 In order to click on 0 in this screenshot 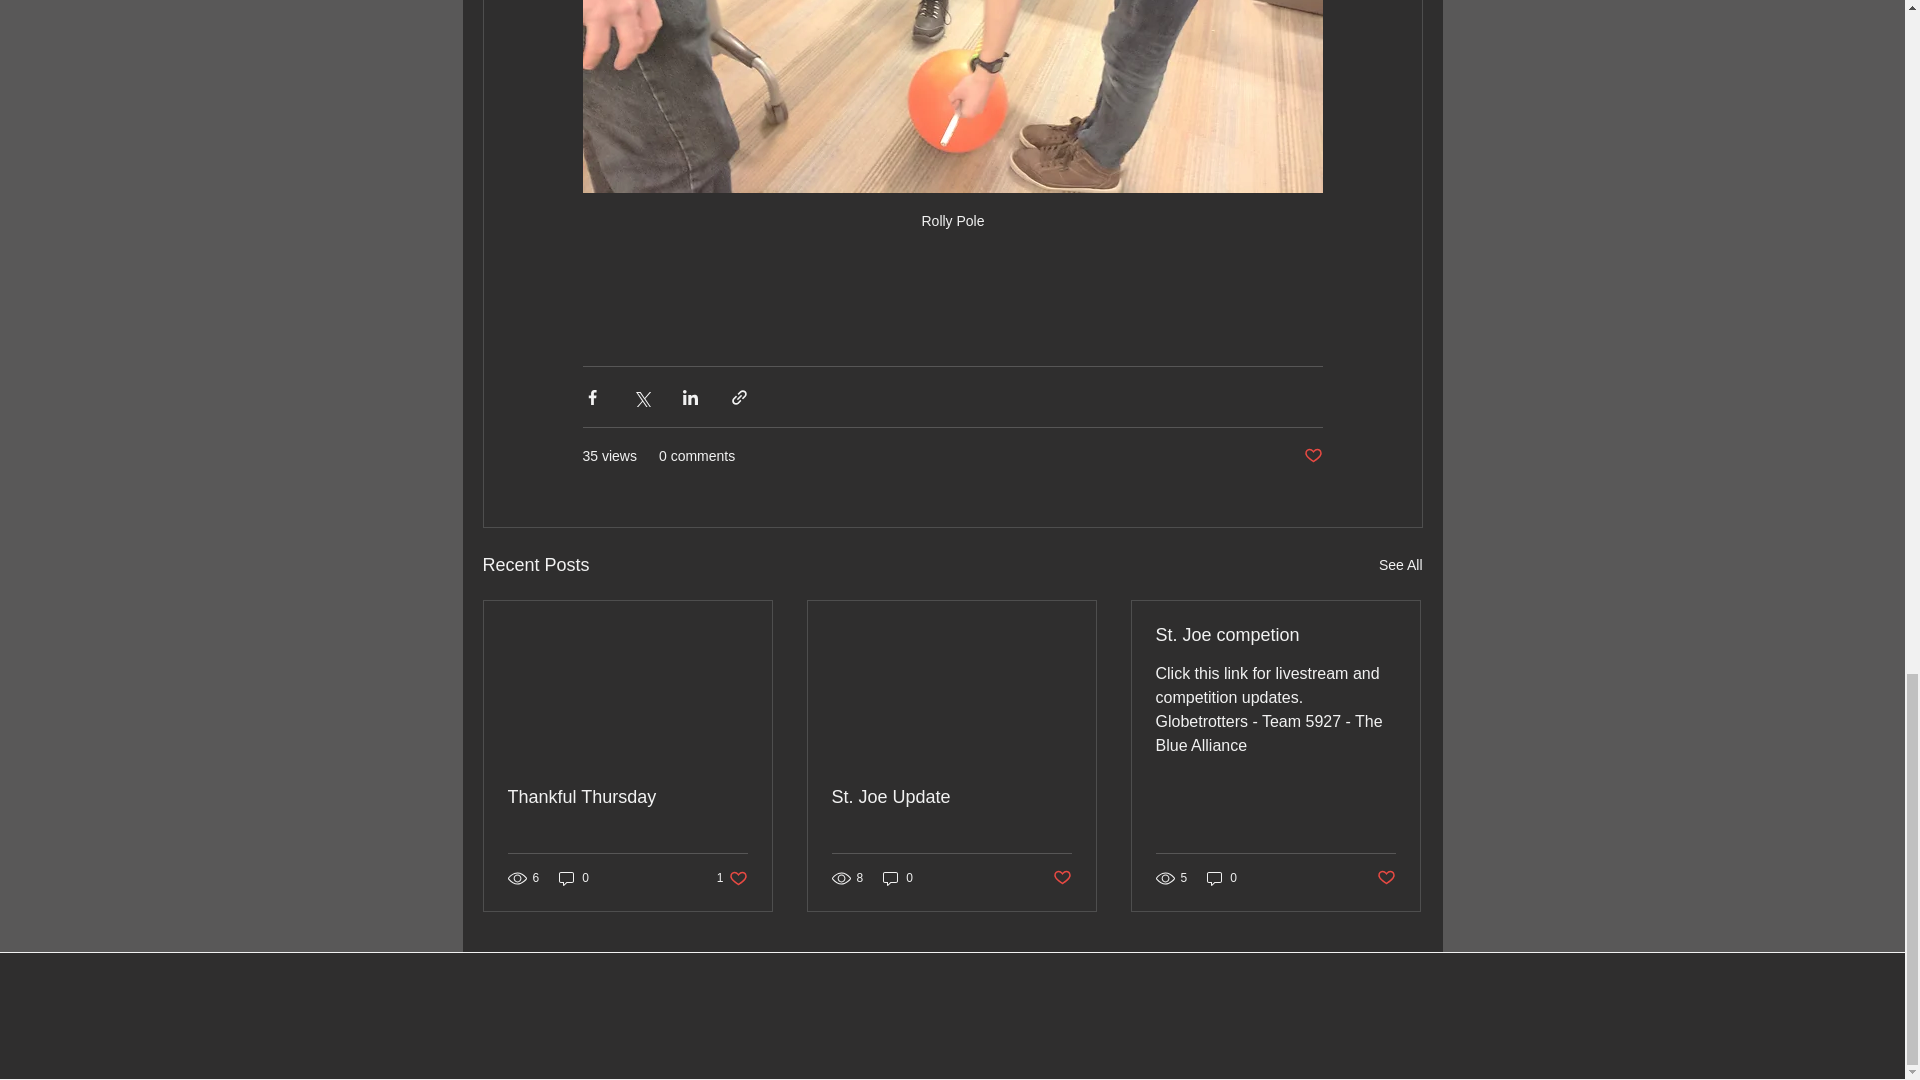, I will do `click(898, 878)`.